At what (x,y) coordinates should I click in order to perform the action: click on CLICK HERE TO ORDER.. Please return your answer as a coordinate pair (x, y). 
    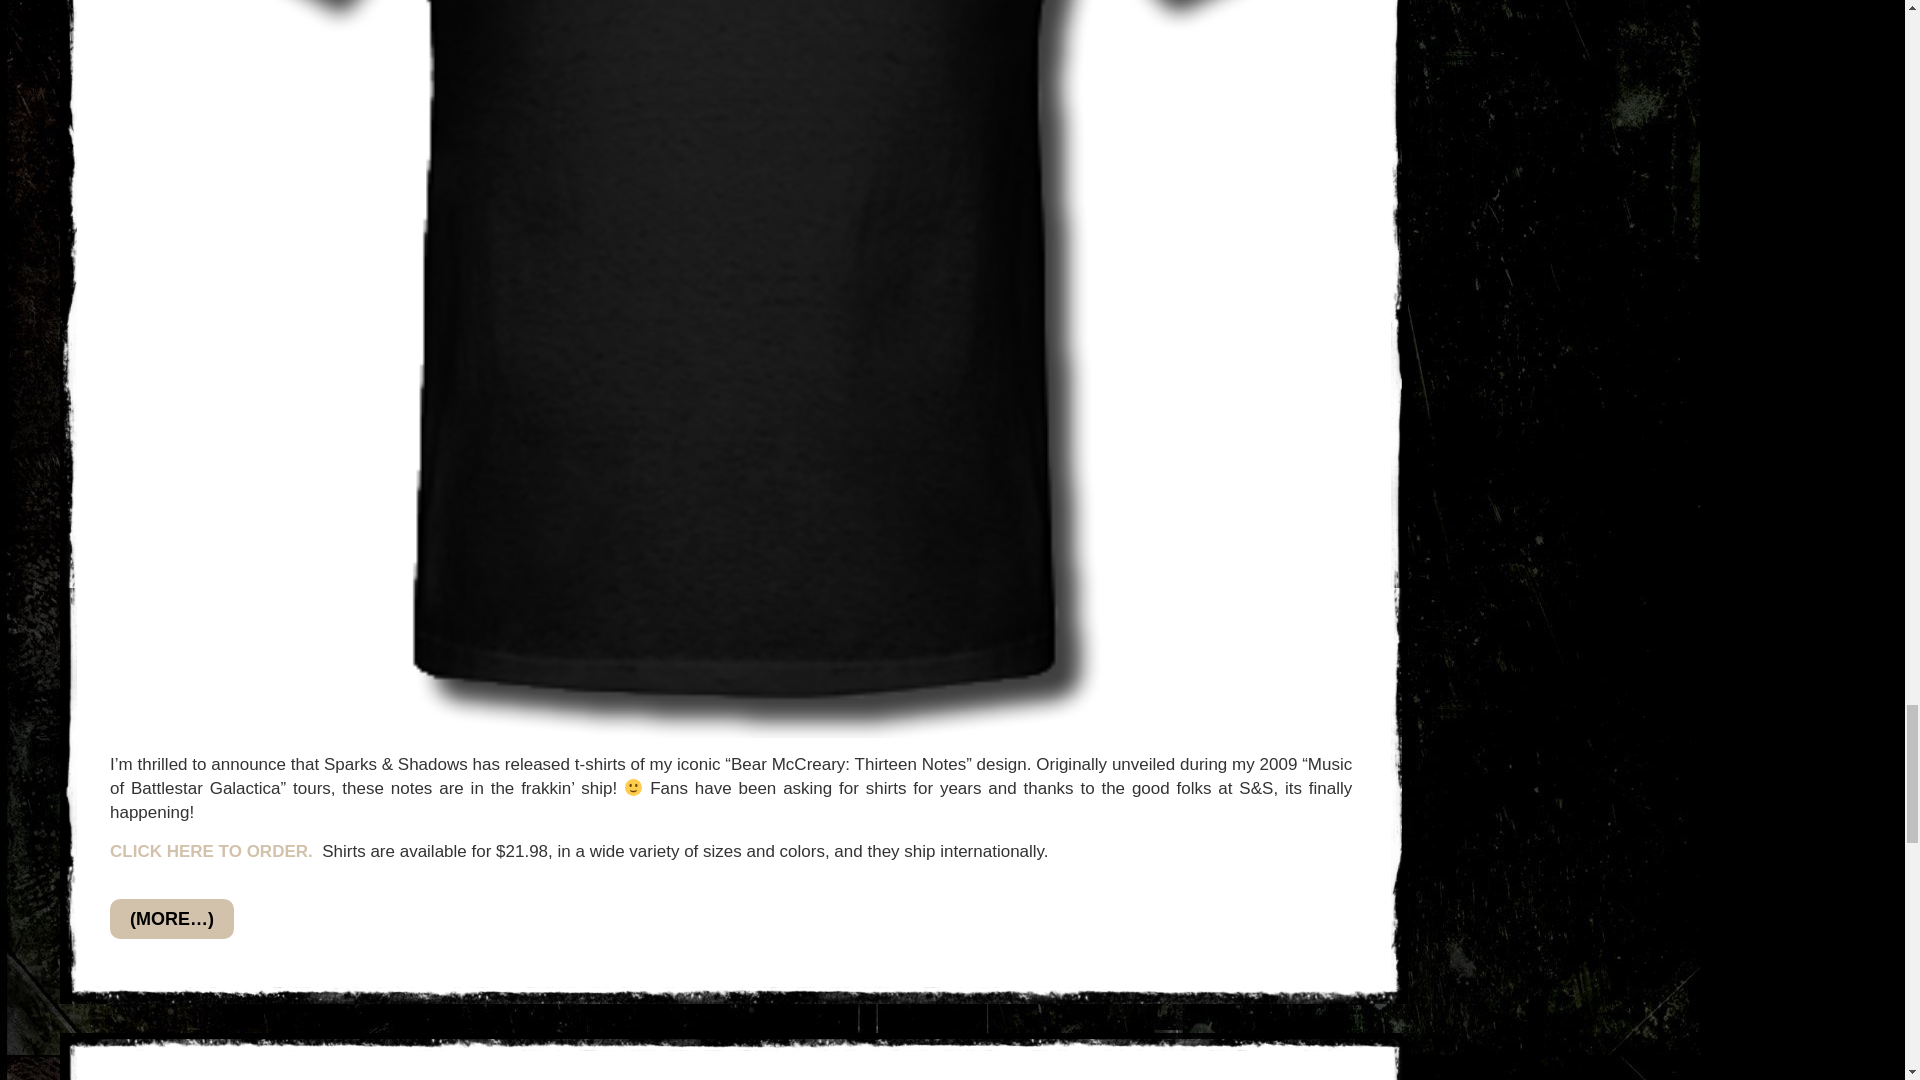
    Looking at the image, I should click on (210, 851).